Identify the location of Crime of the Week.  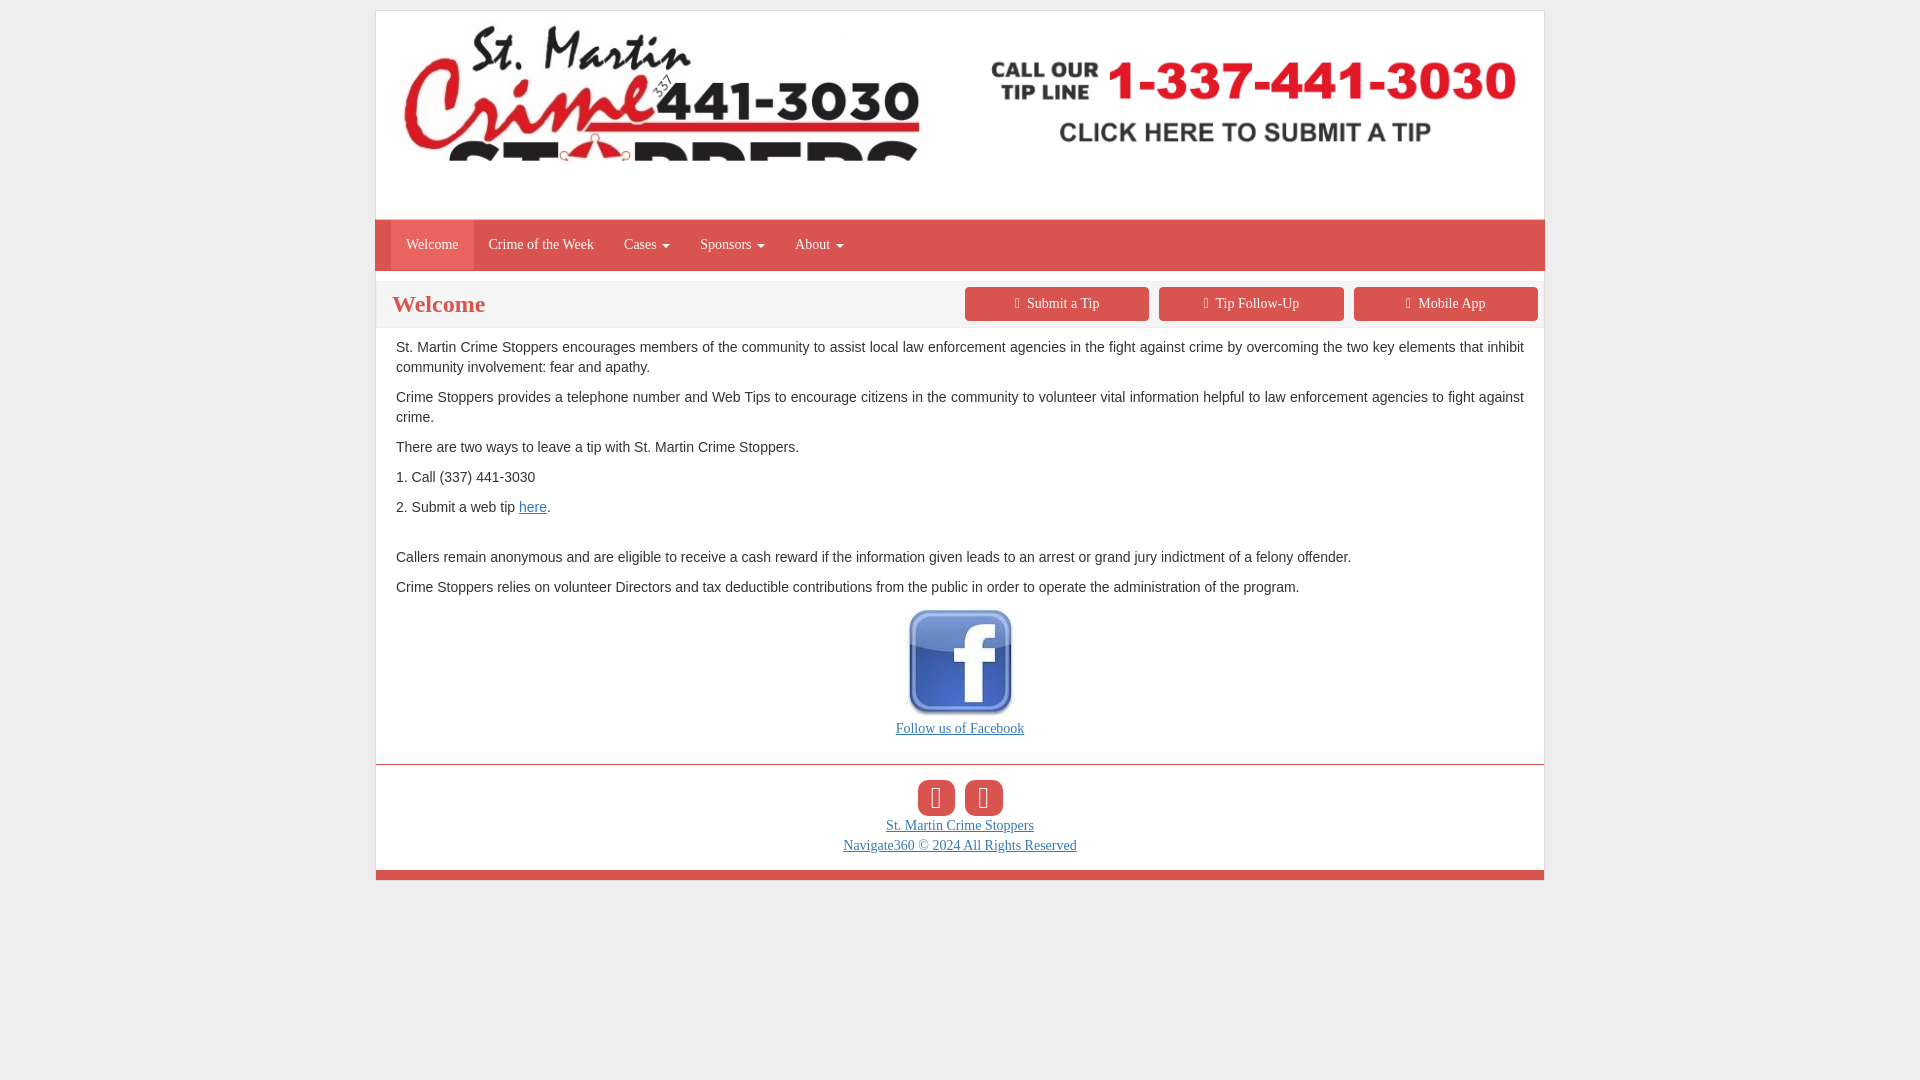
(542, 245).